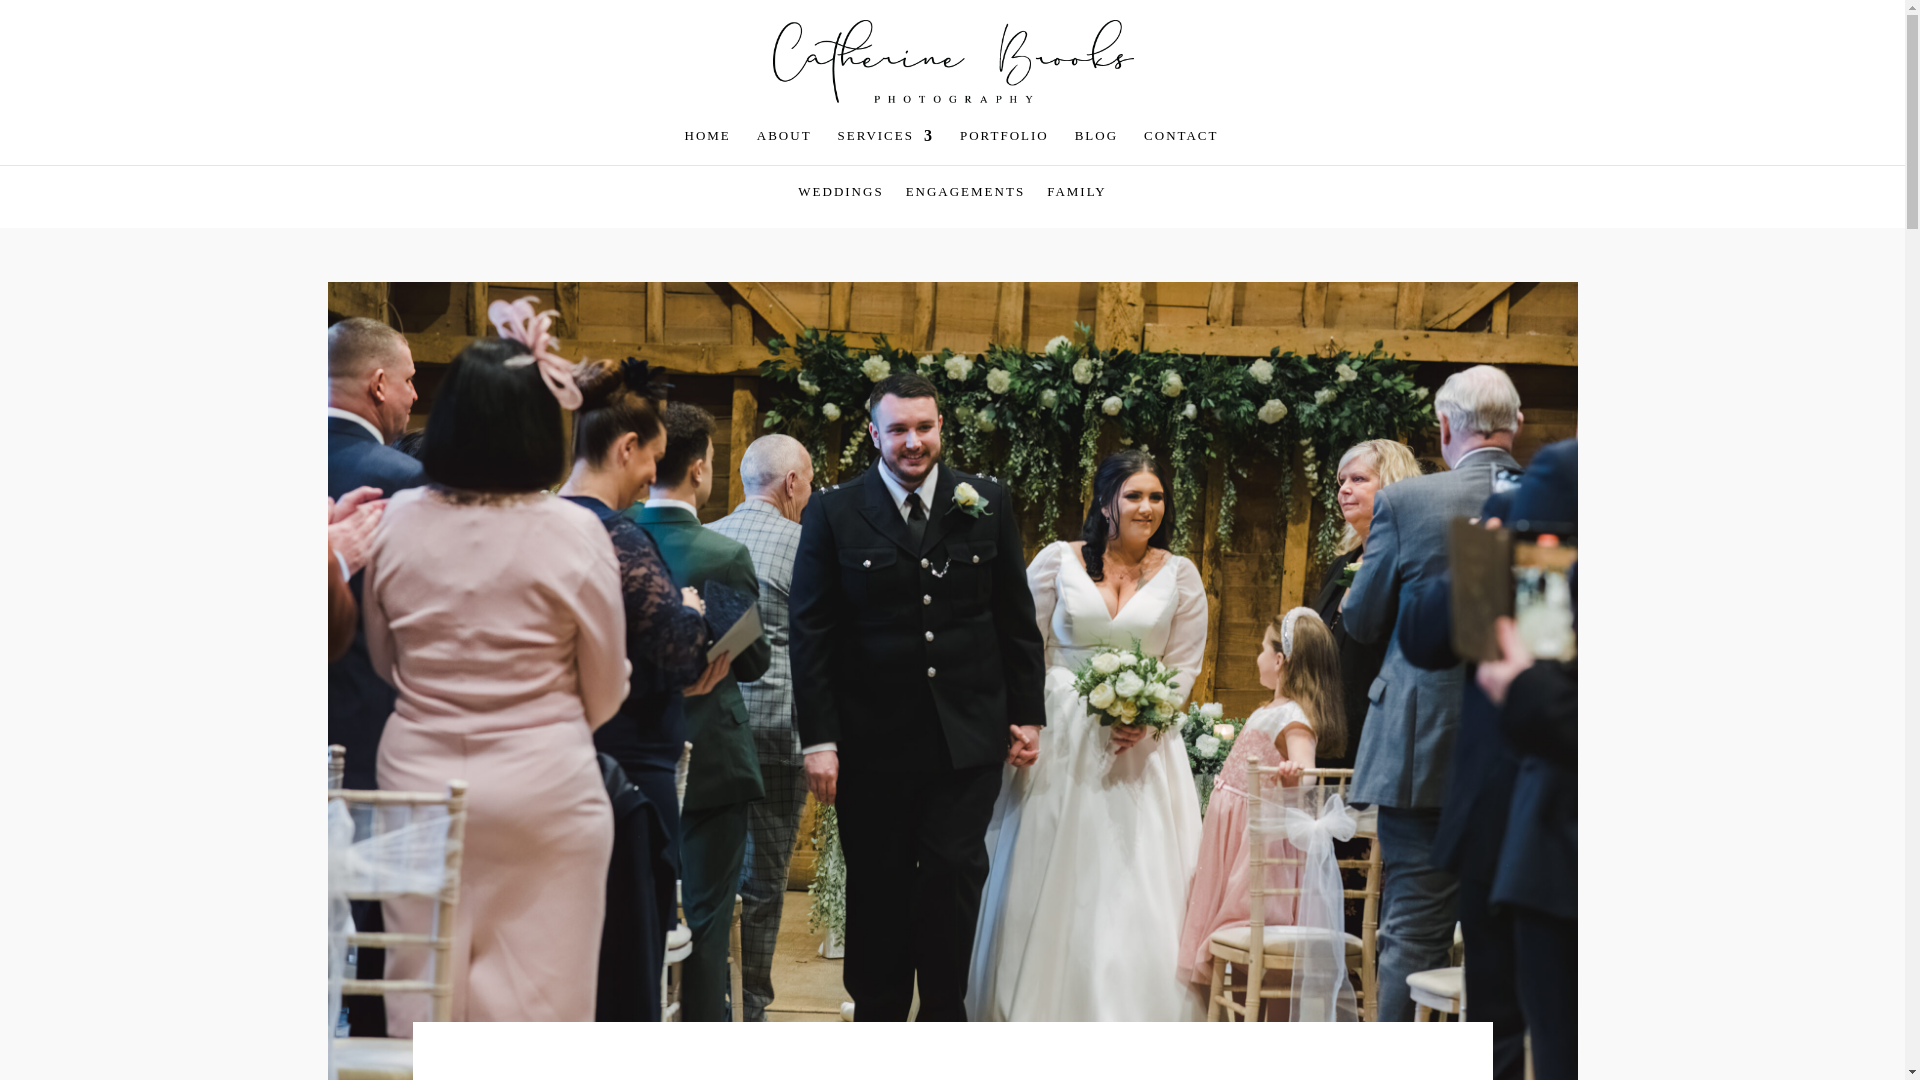 The width and height of the screenshot is (1920, 1080). What do you see at coordinates (966, 206) in the screenshot?
I see `ENGAGEMENTS` at bounding box center [966, 206].